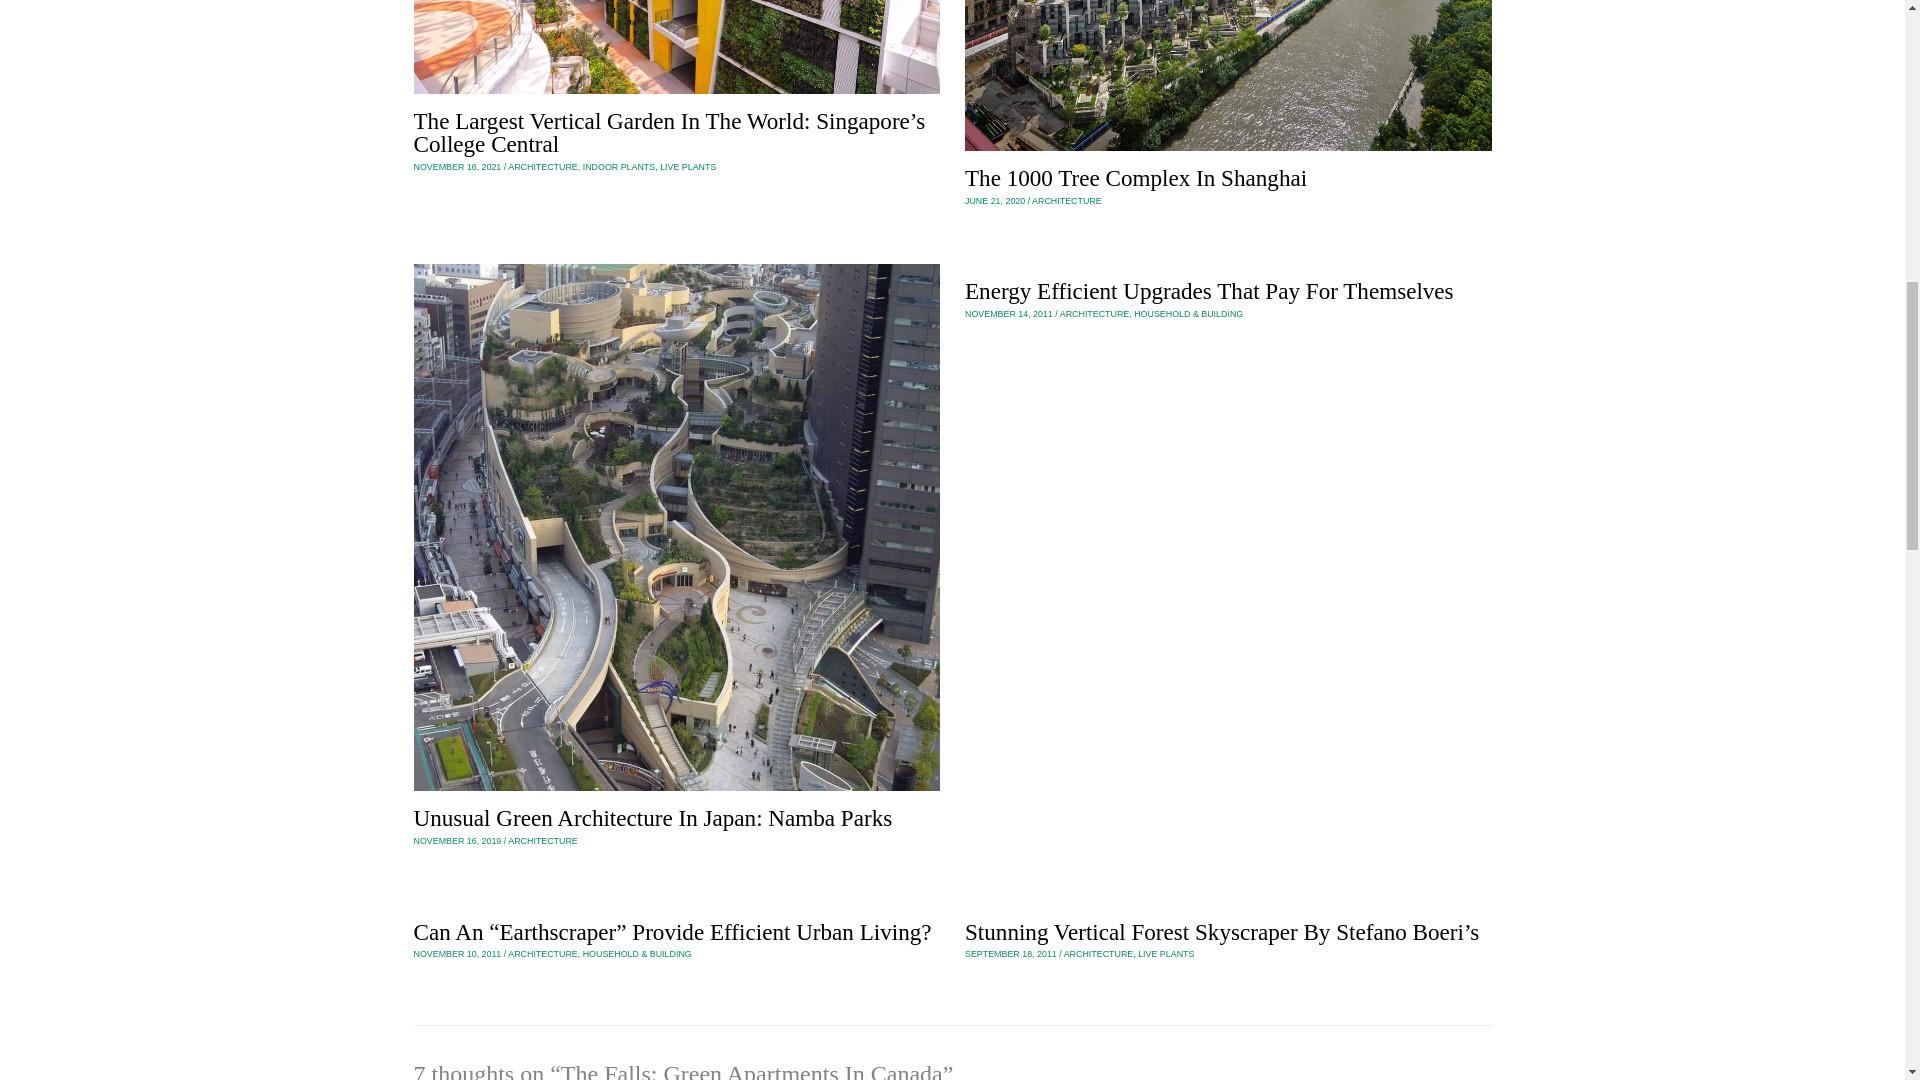 The image size is (1920, 1080). What do you see at coordinates (620, 166) in the screenshot?
I see `INDOOR PLANTS` at bounding box center [620, 166].